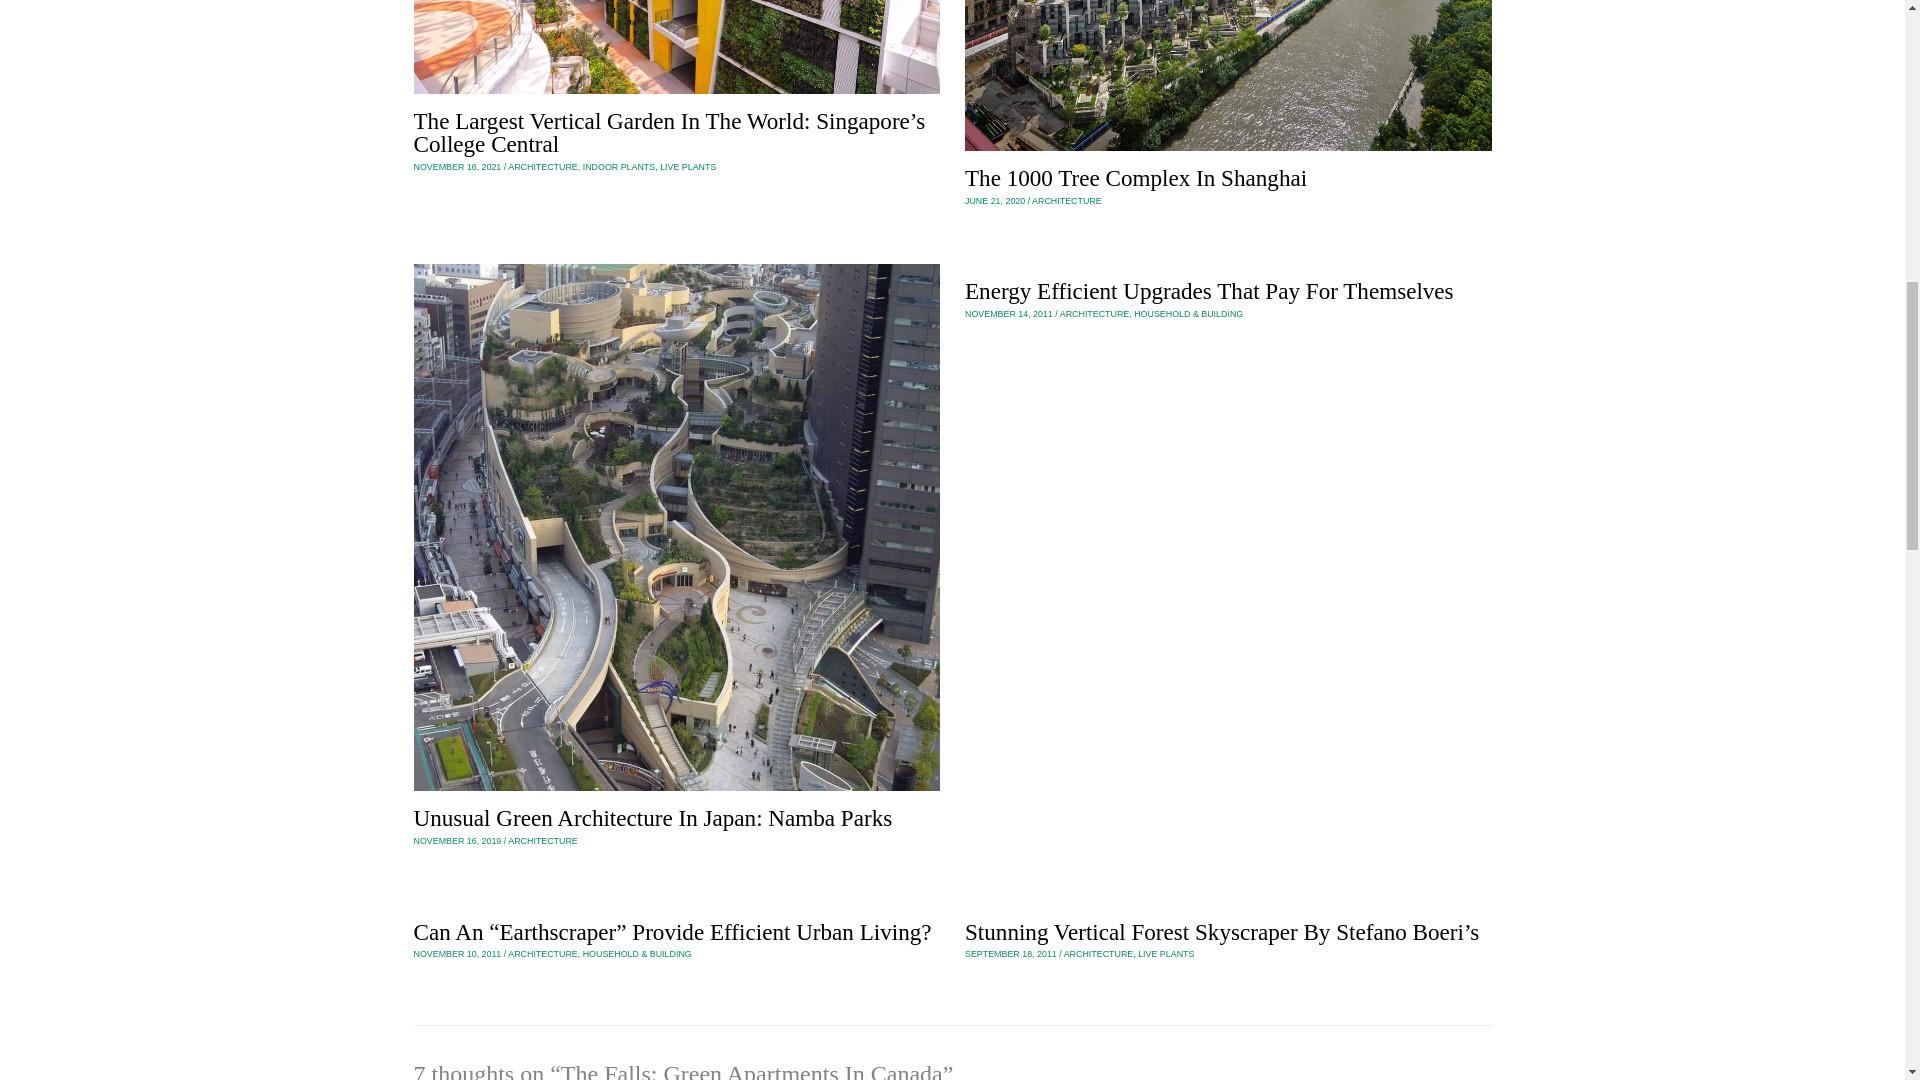 The image size is (1920, 1080). What do you see at coordinates (620, 166) in the screenshot?
I see `INDOOR PLANTS` at bounding box center [620, 166].